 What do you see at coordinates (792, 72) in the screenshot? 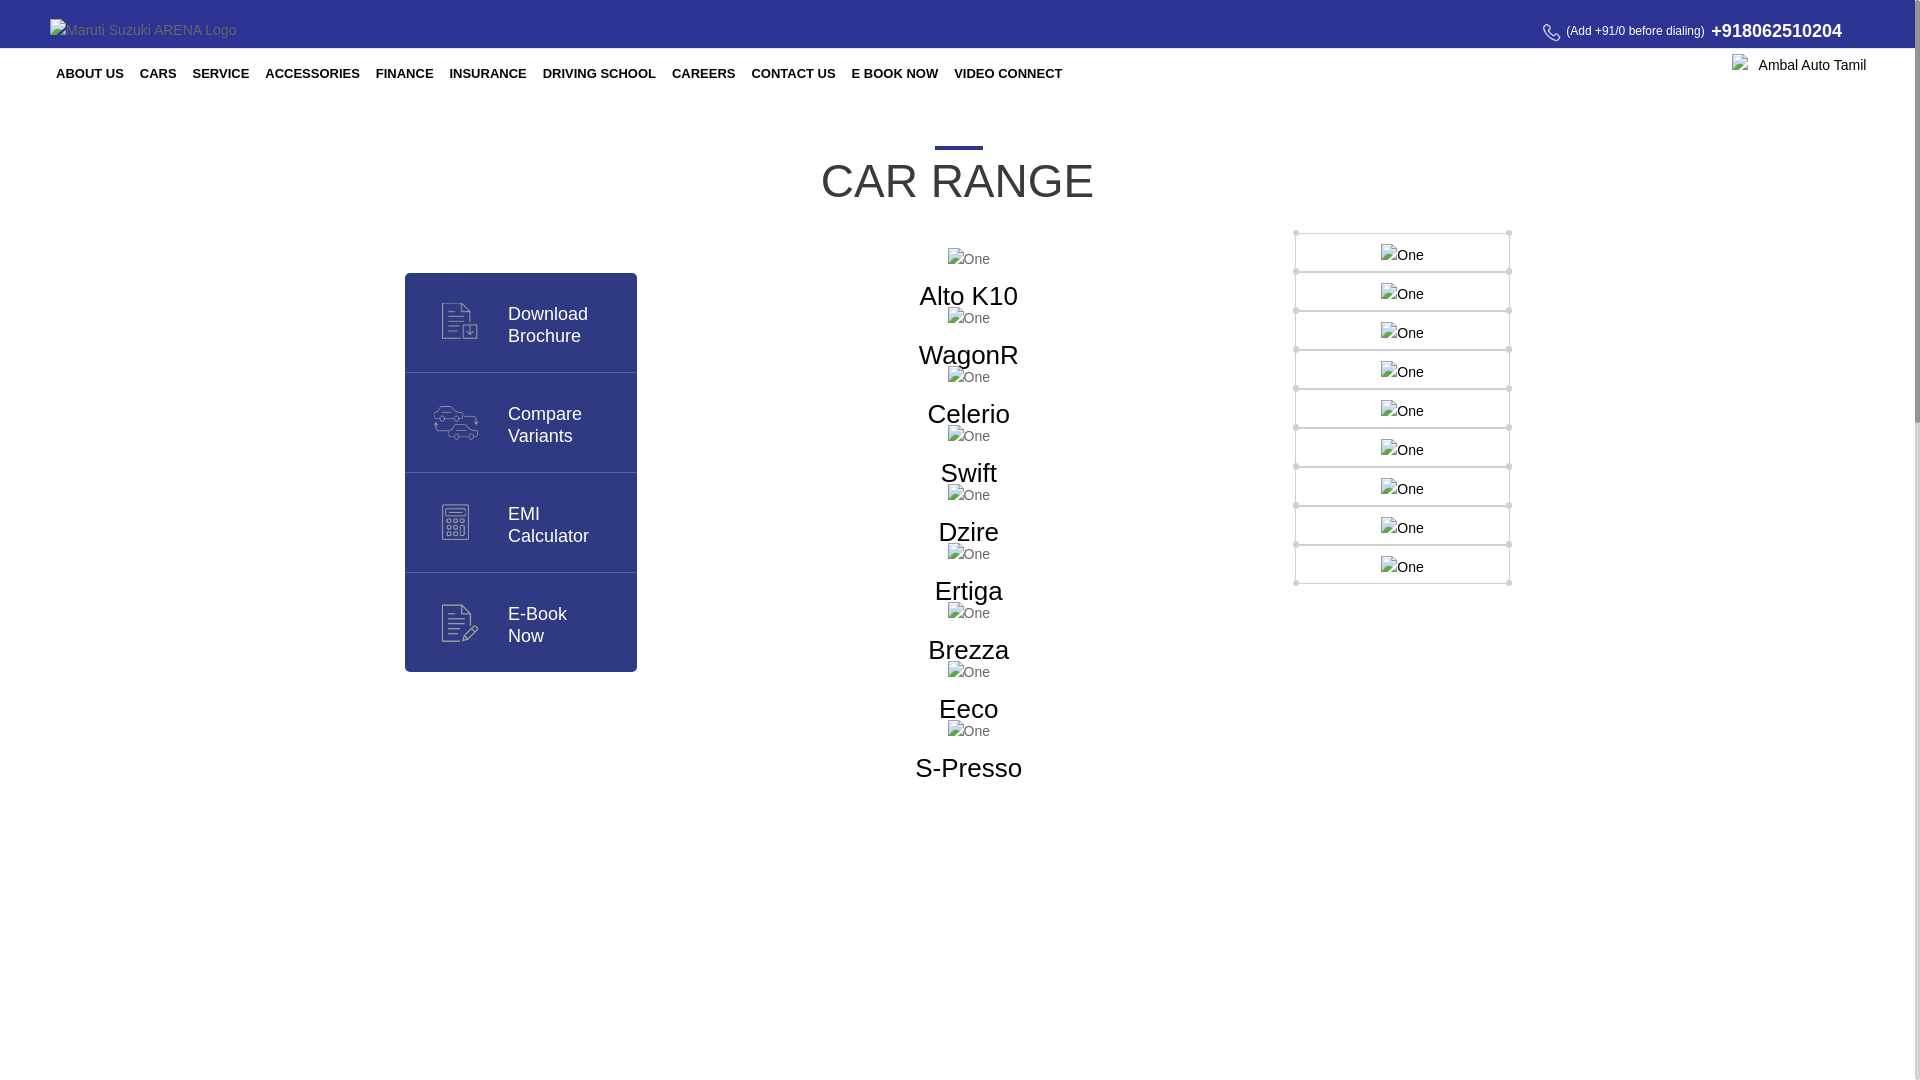
I see `FINANCE` at bounding box center [792, 72].